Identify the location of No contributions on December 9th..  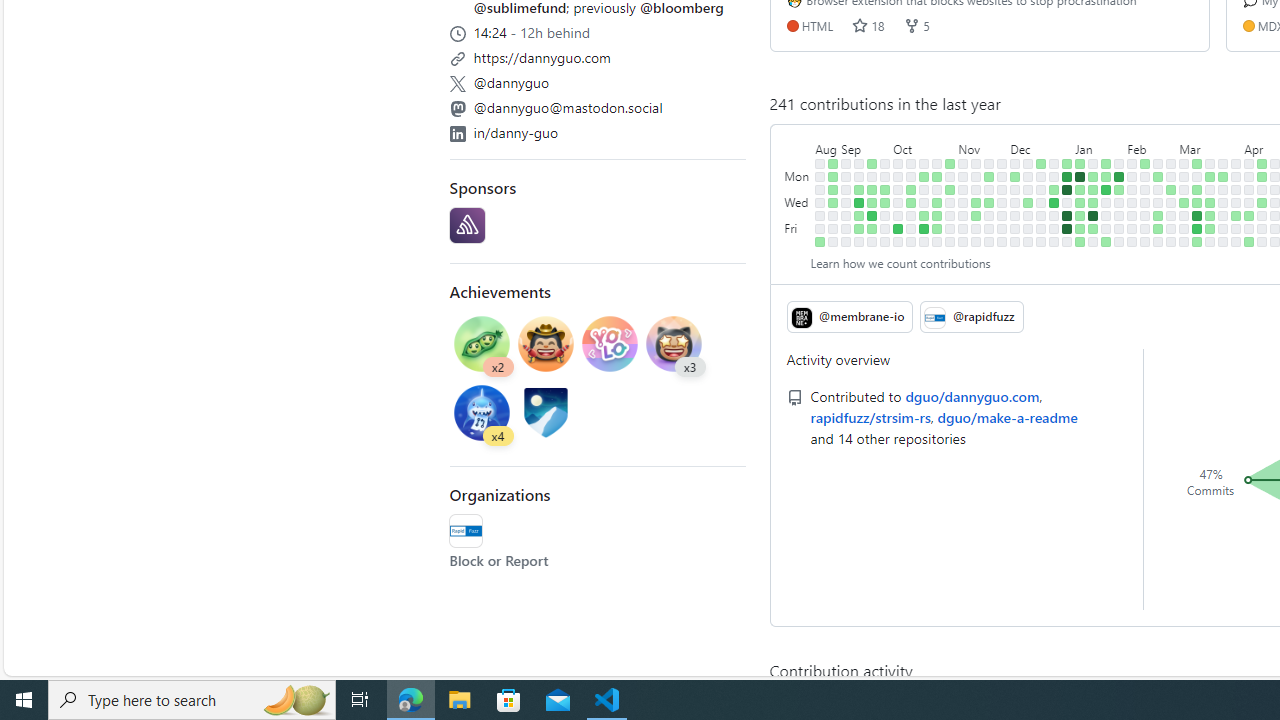
(1015, 241).